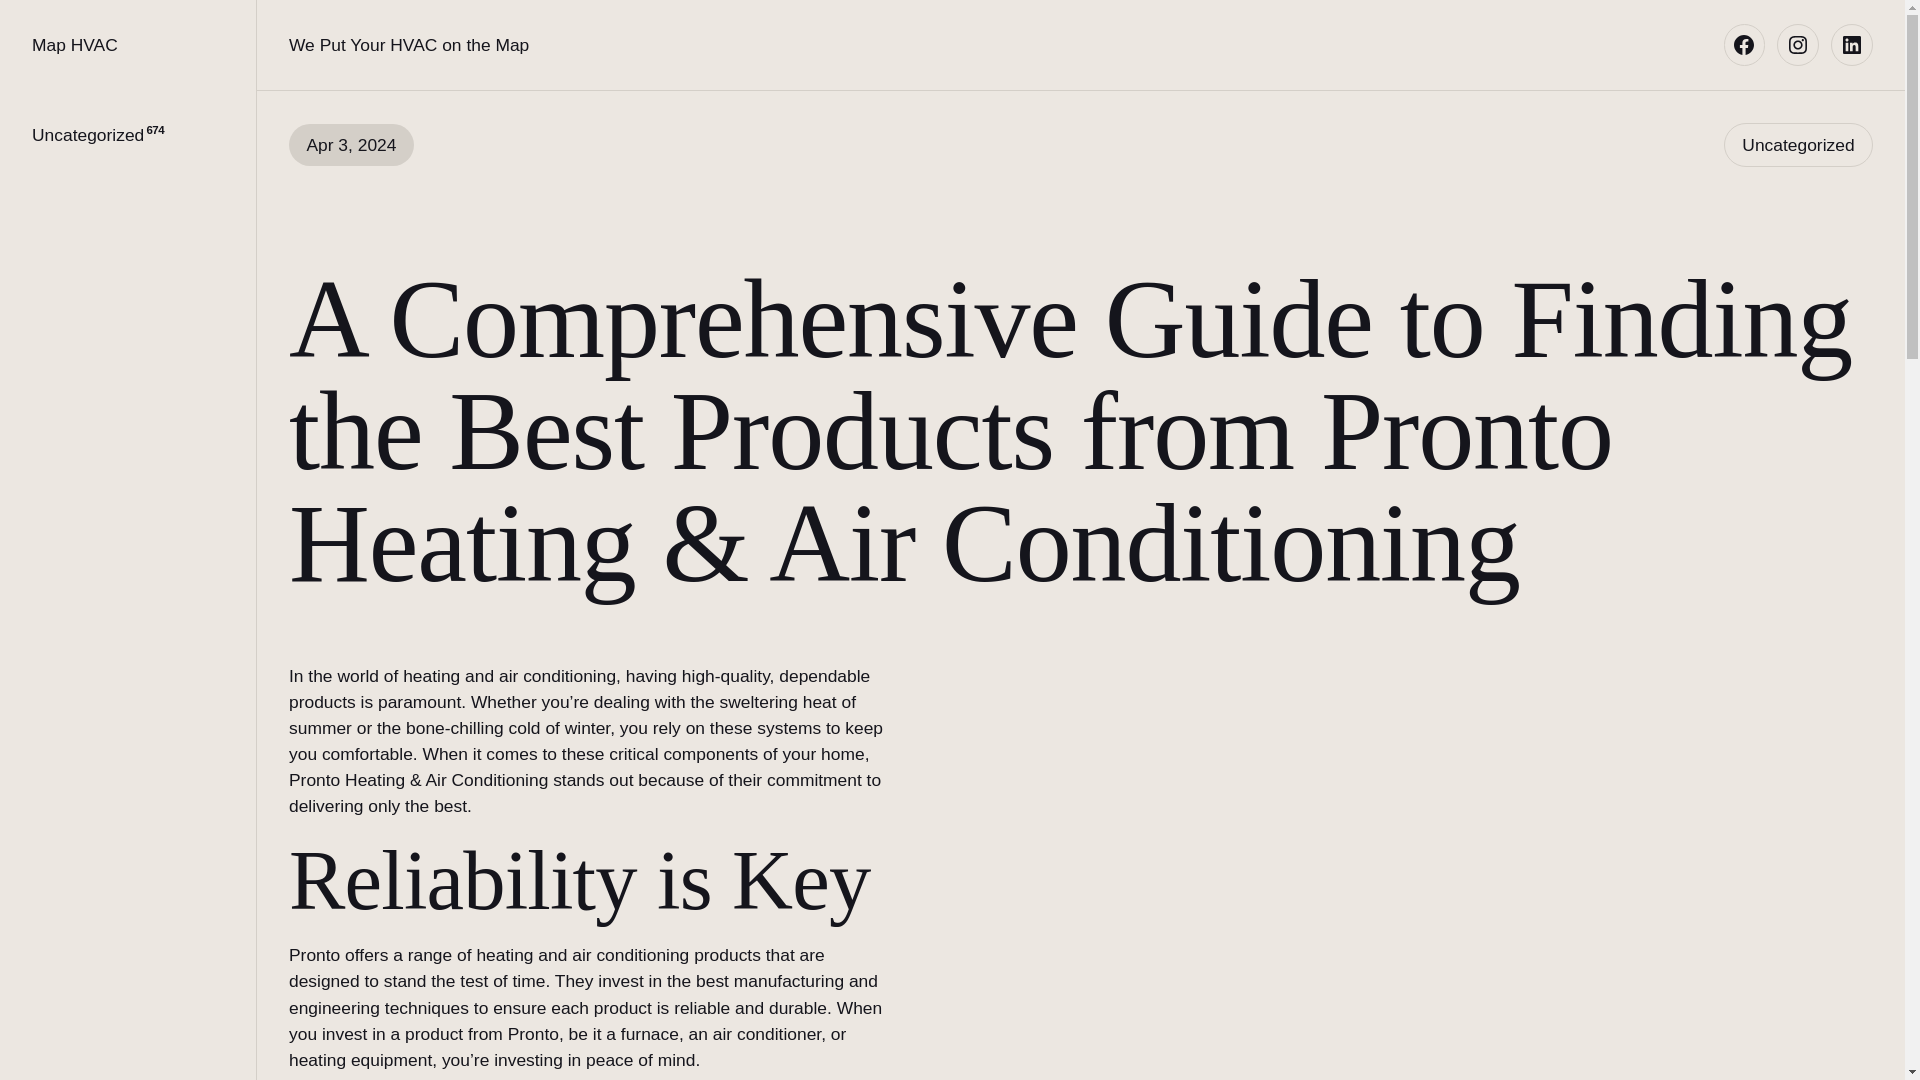 The width and height of the screenshot is (1920, 1080). I want to click on Map HVAC, so click(74, 44).